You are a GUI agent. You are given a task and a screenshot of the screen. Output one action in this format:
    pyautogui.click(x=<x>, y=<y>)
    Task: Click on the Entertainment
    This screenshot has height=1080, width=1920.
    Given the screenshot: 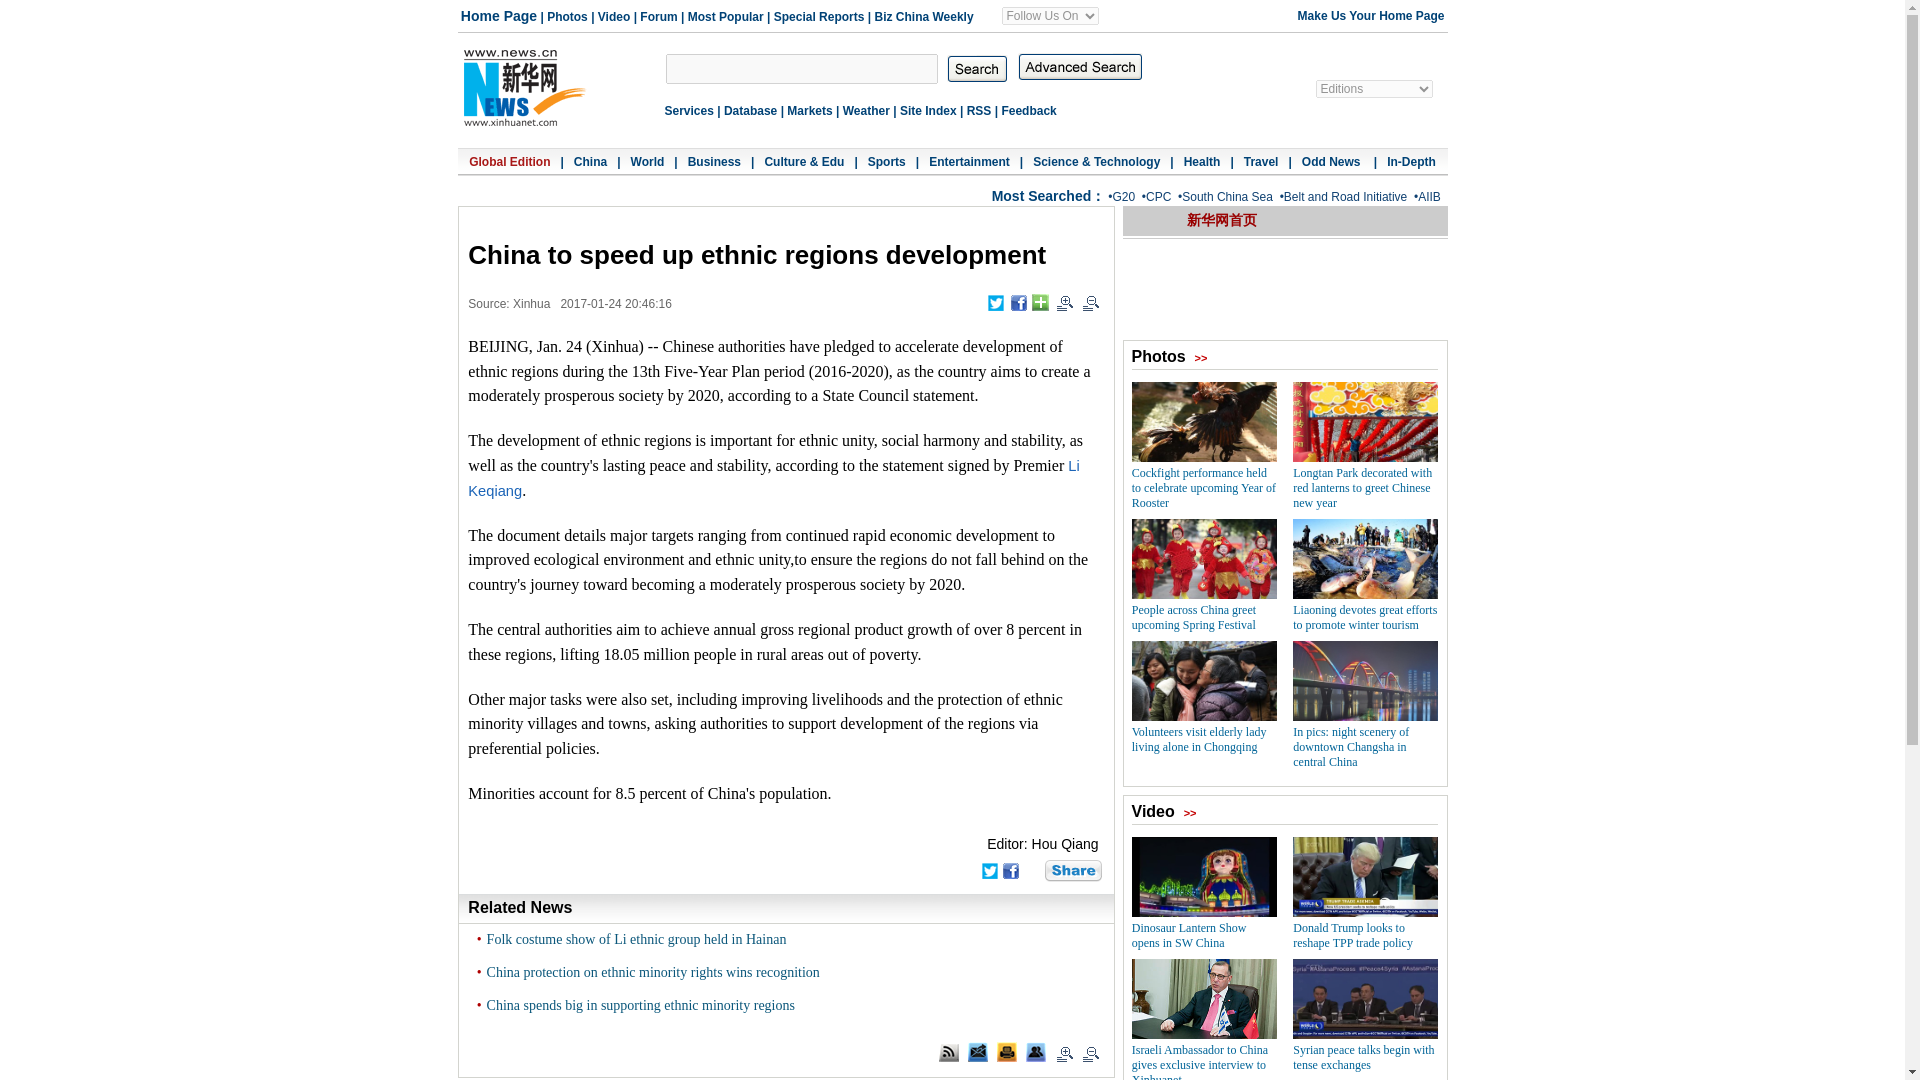 What is the action you would take?
    pyautogui.click(x=969, y=162)
    